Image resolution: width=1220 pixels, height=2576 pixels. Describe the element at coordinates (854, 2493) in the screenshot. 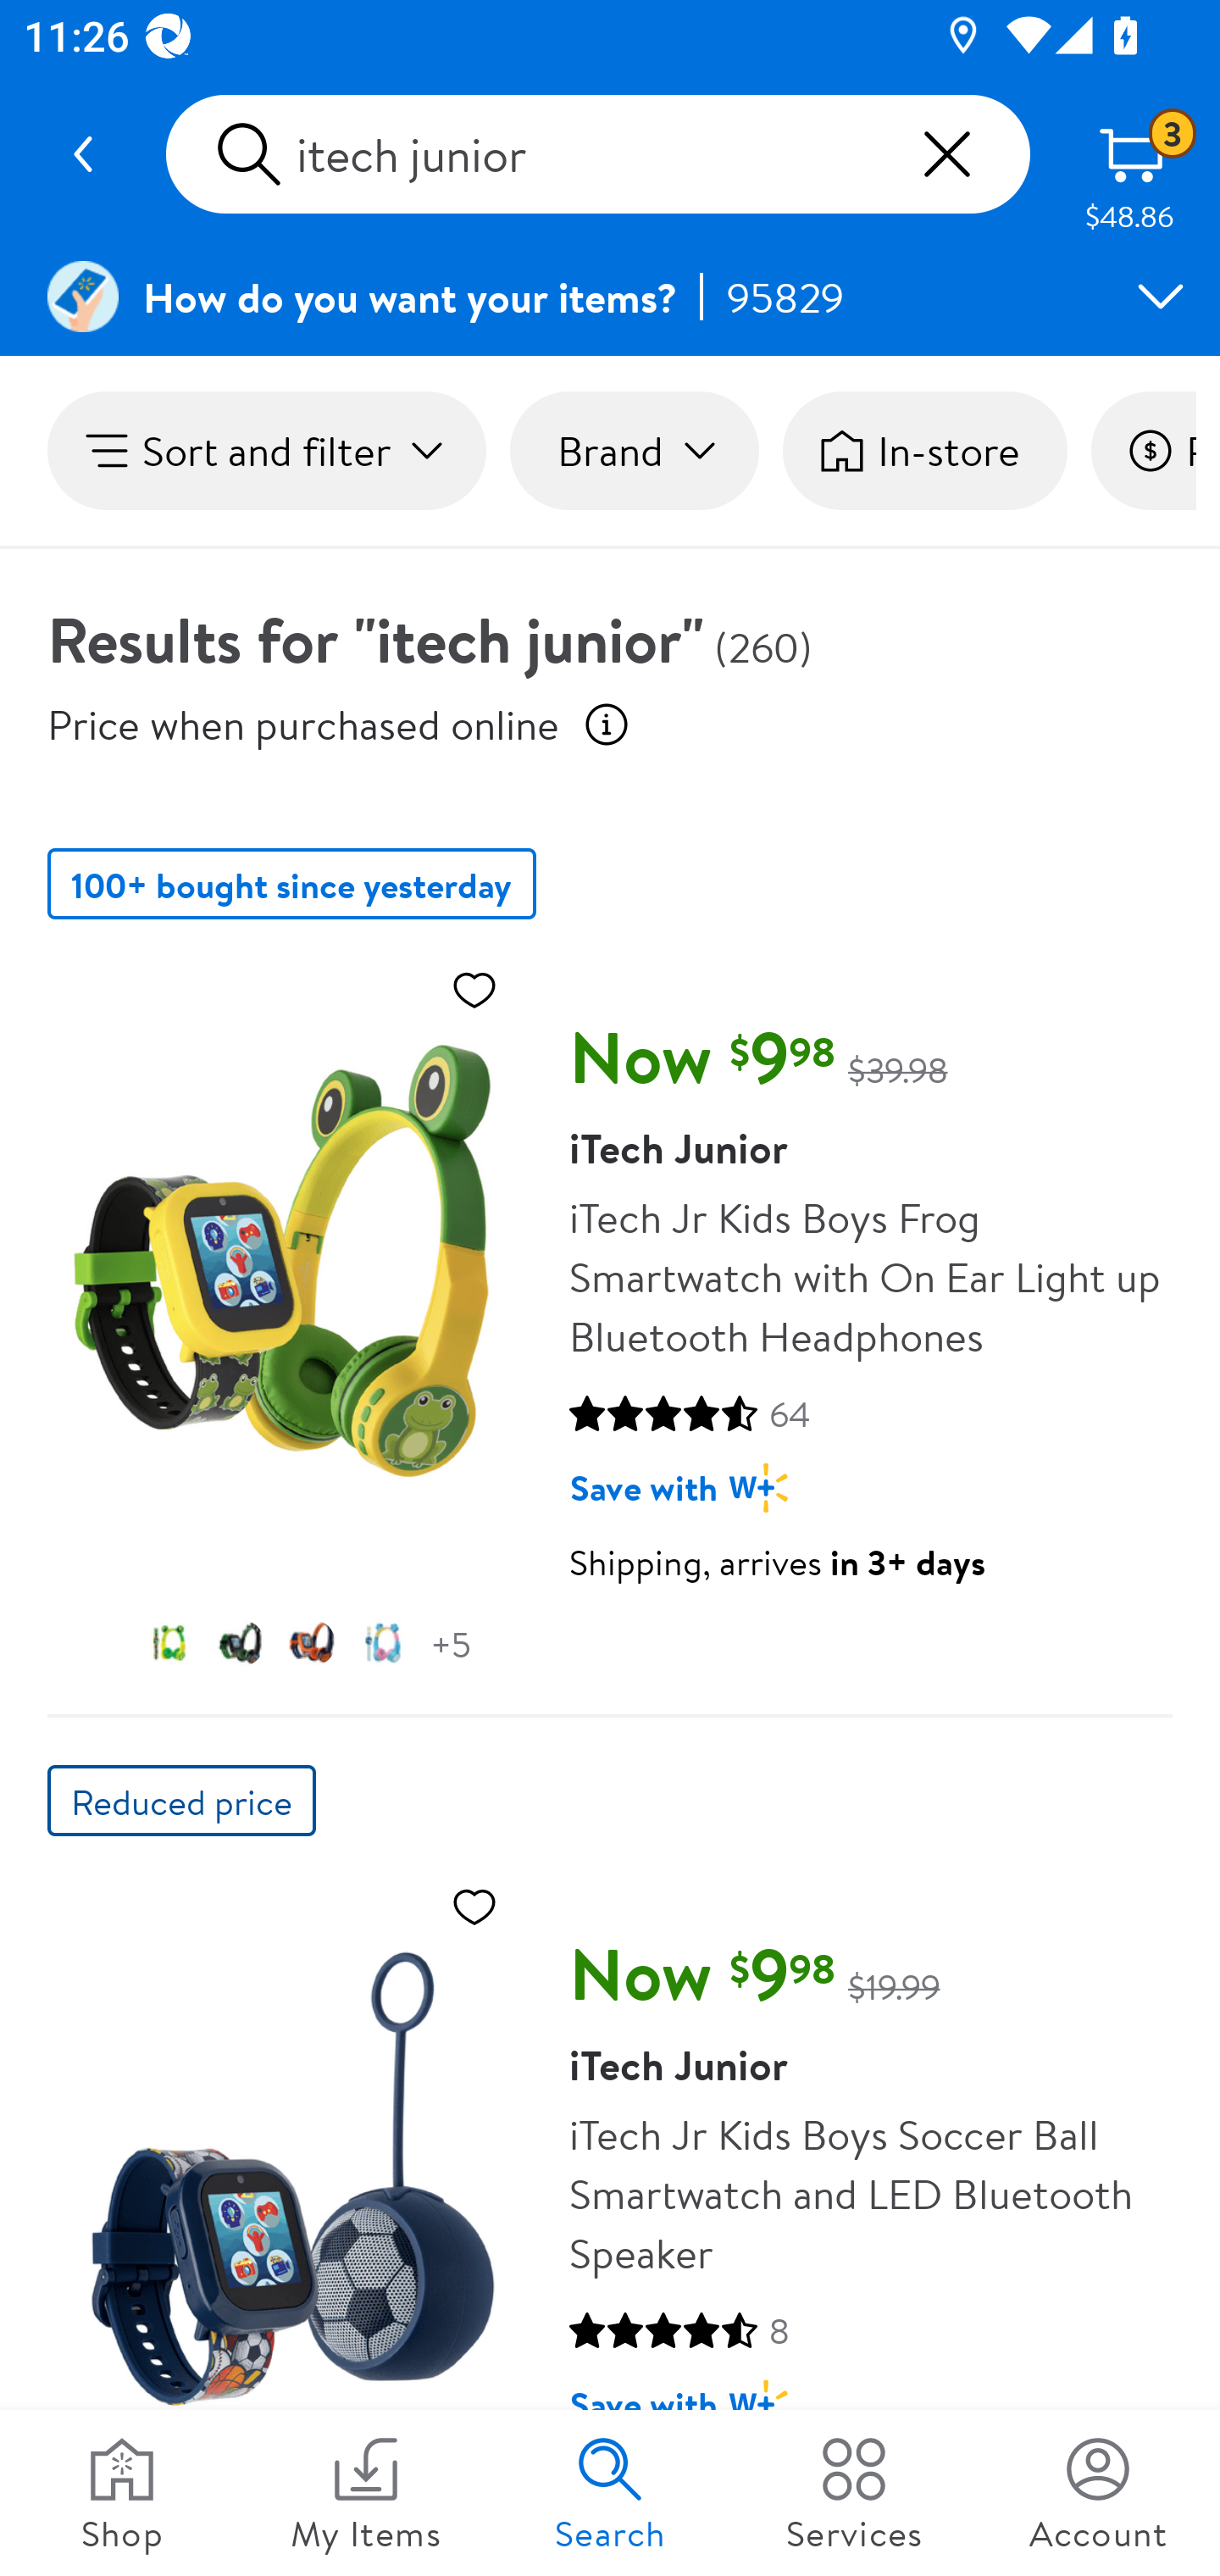

I see `Services` at that location.